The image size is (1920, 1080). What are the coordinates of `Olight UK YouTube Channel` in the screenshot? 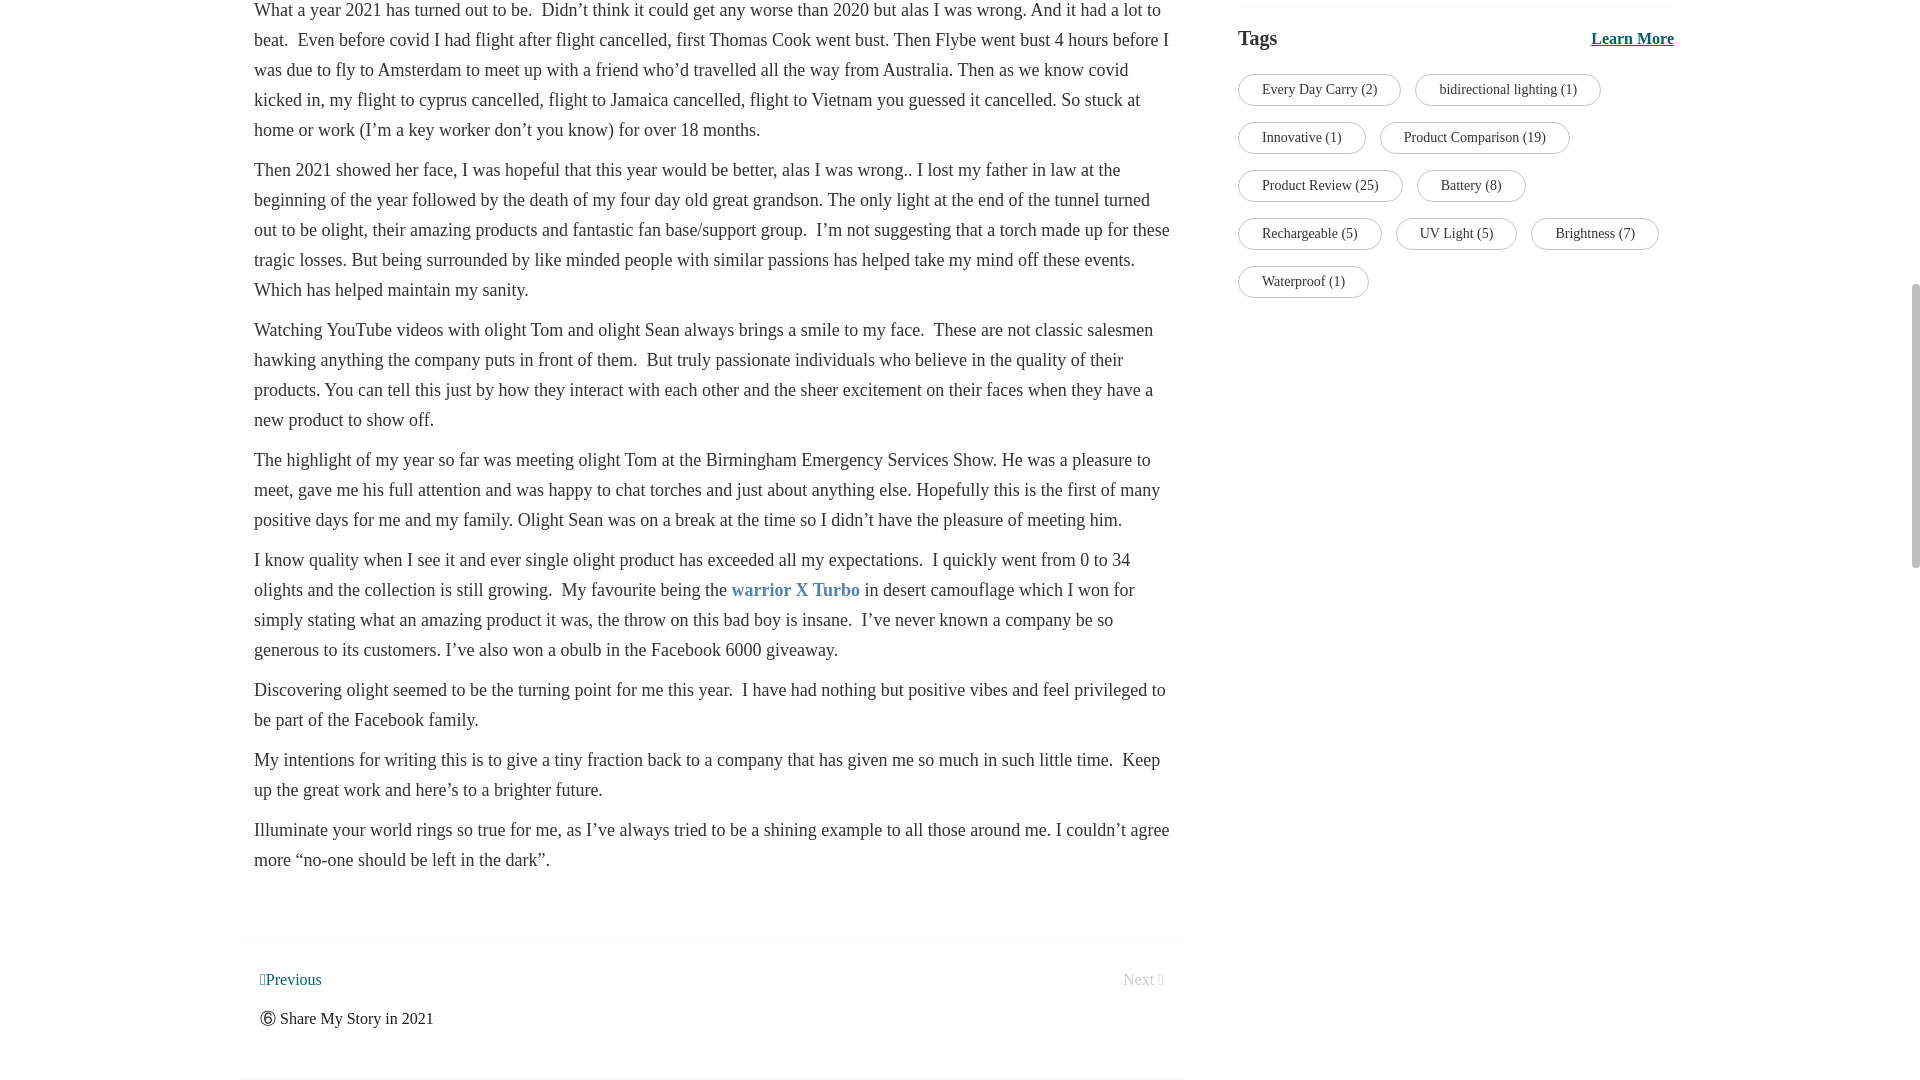 It's located at (426, 330).